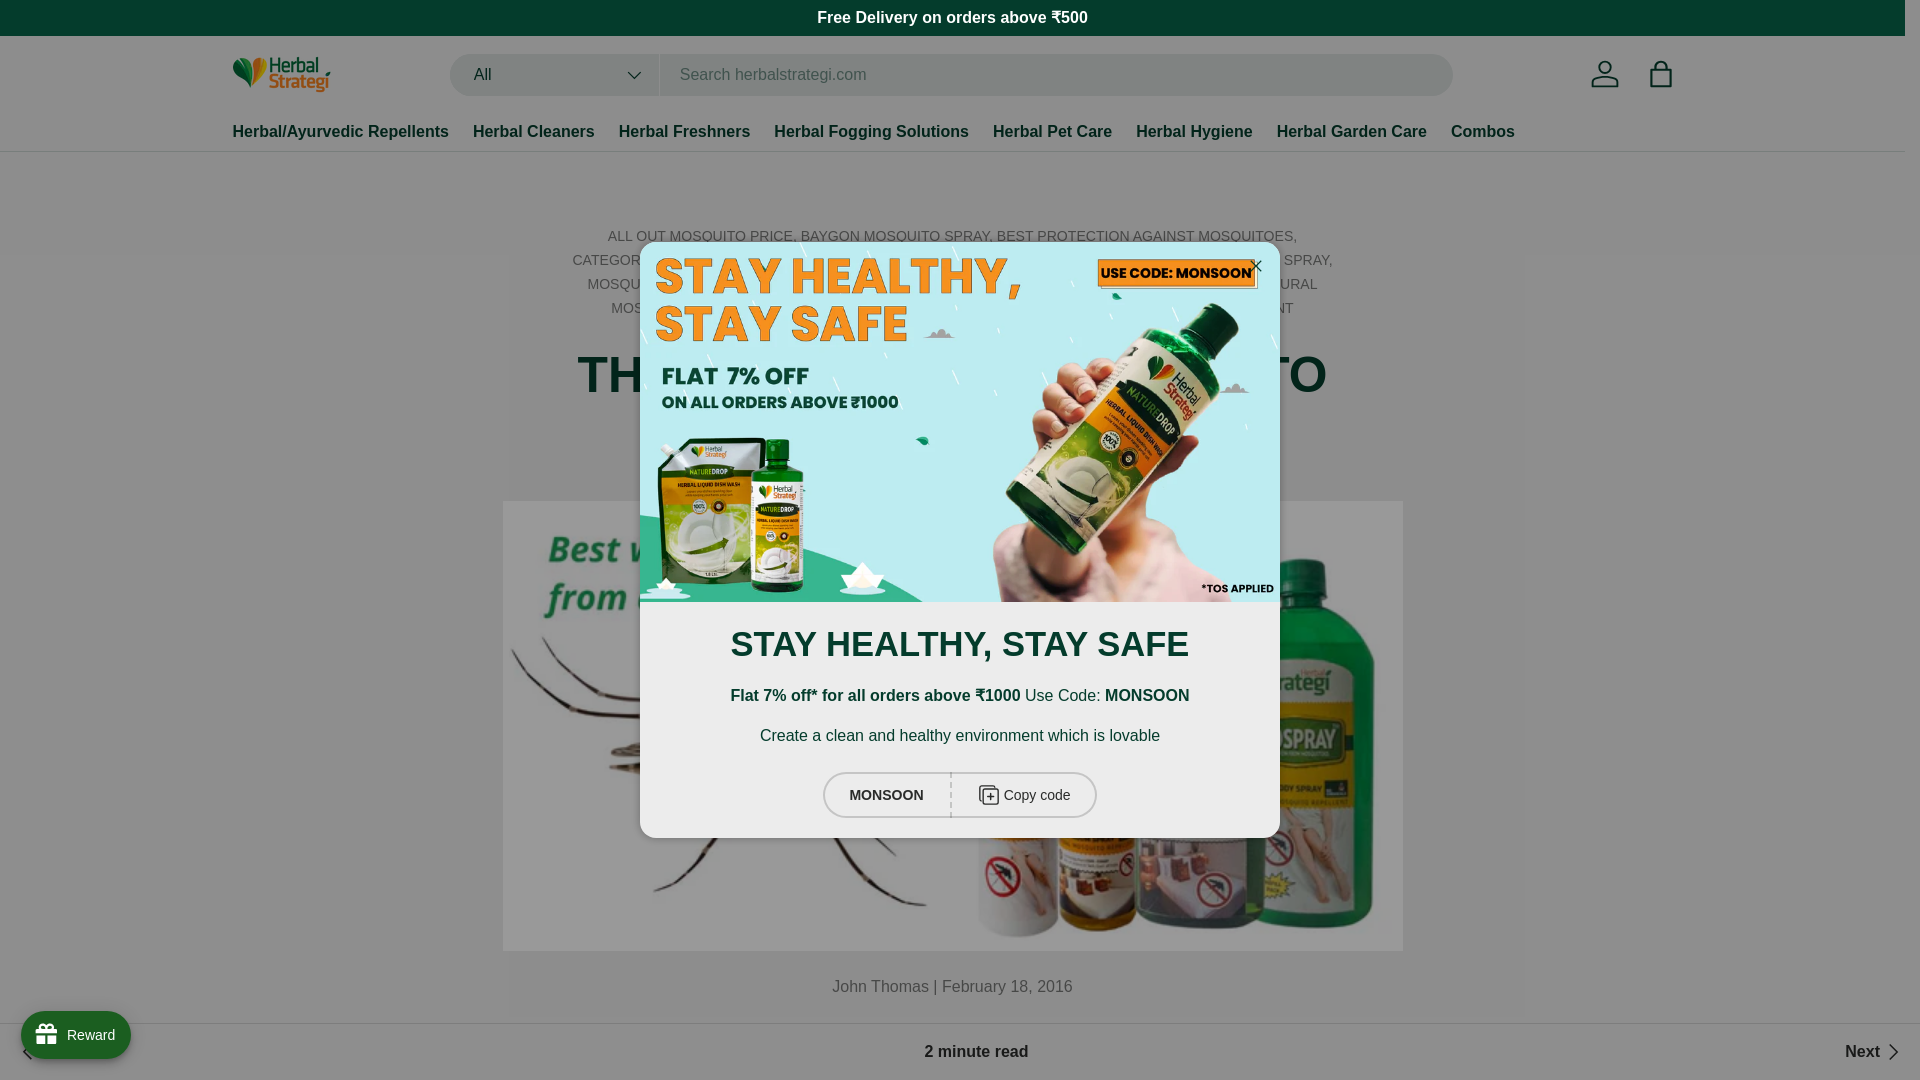  What do you see at coordinates (1351, 132) in the screenshot?
I see `Herbal Garden Care` at bounding box center [1351, 132].